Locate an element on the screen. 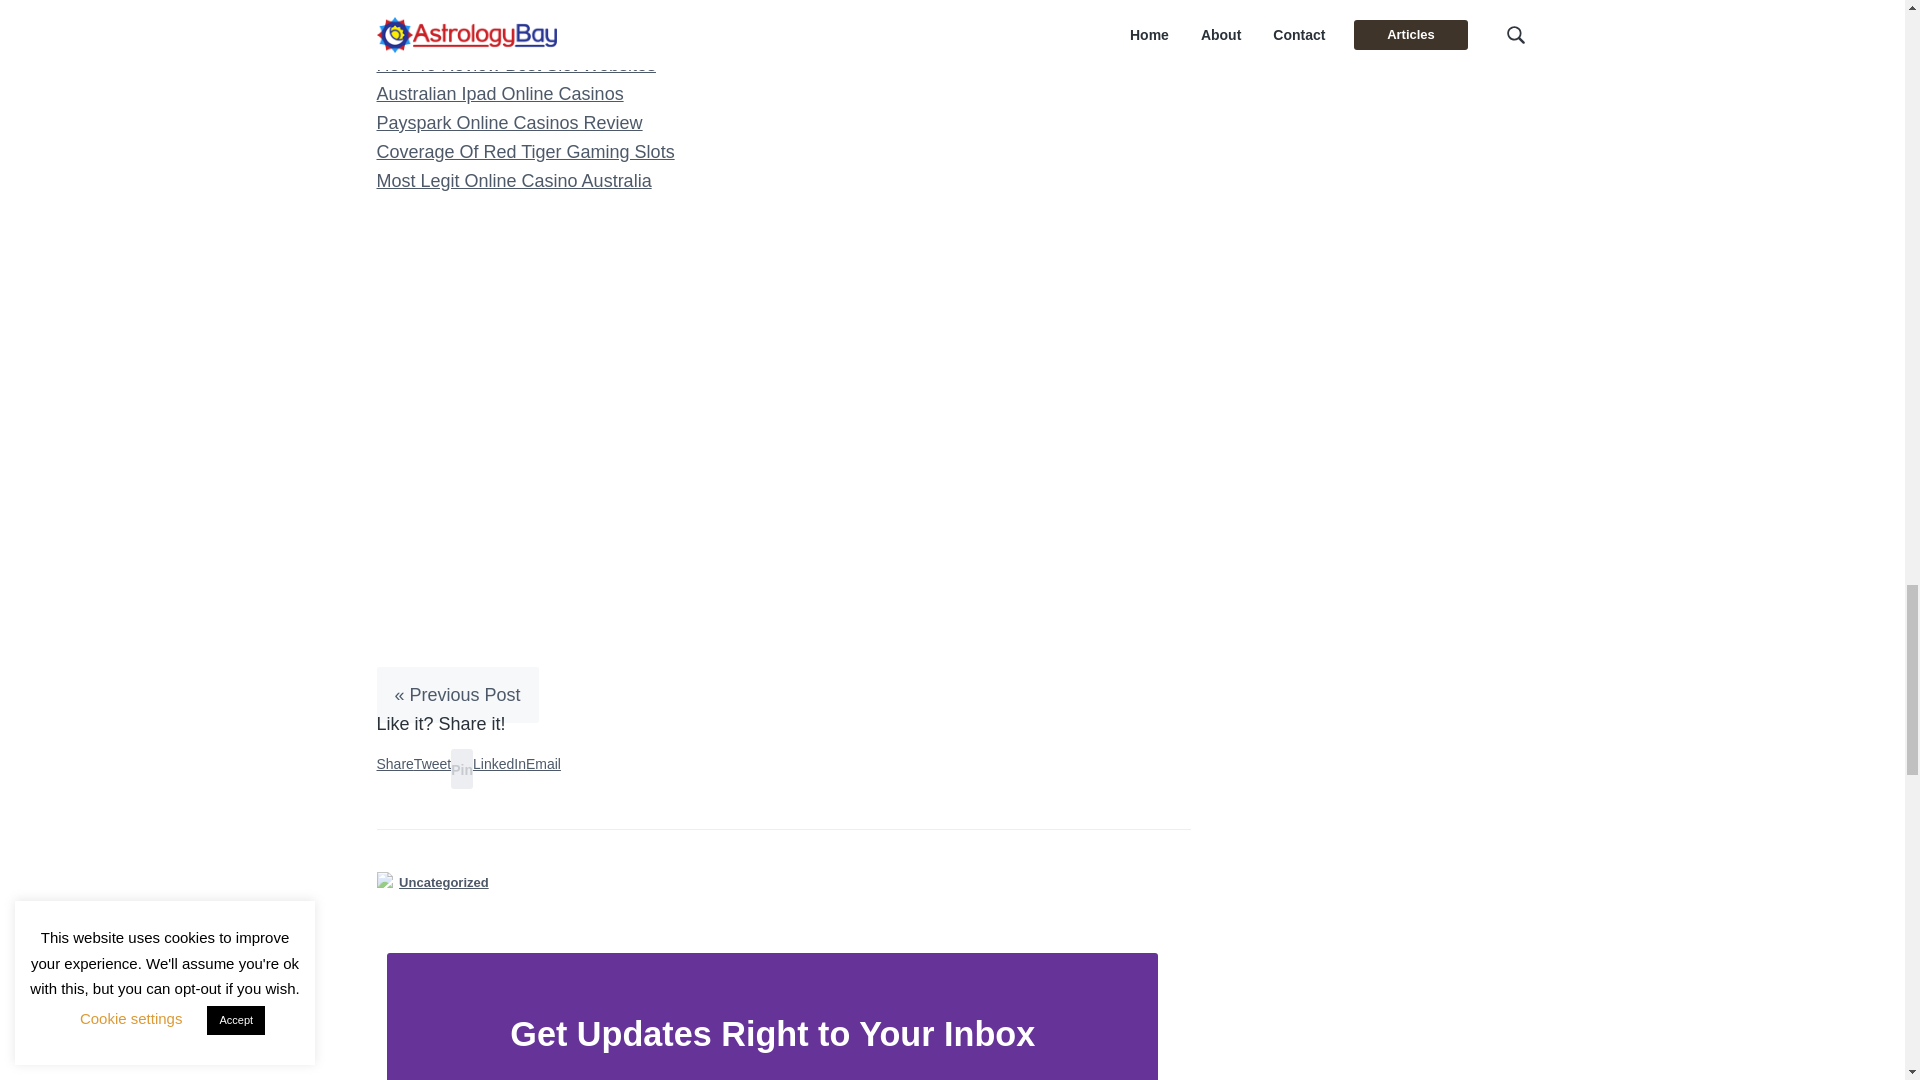  How To Review Best Slot Websites is located at coordinates (515, 64).